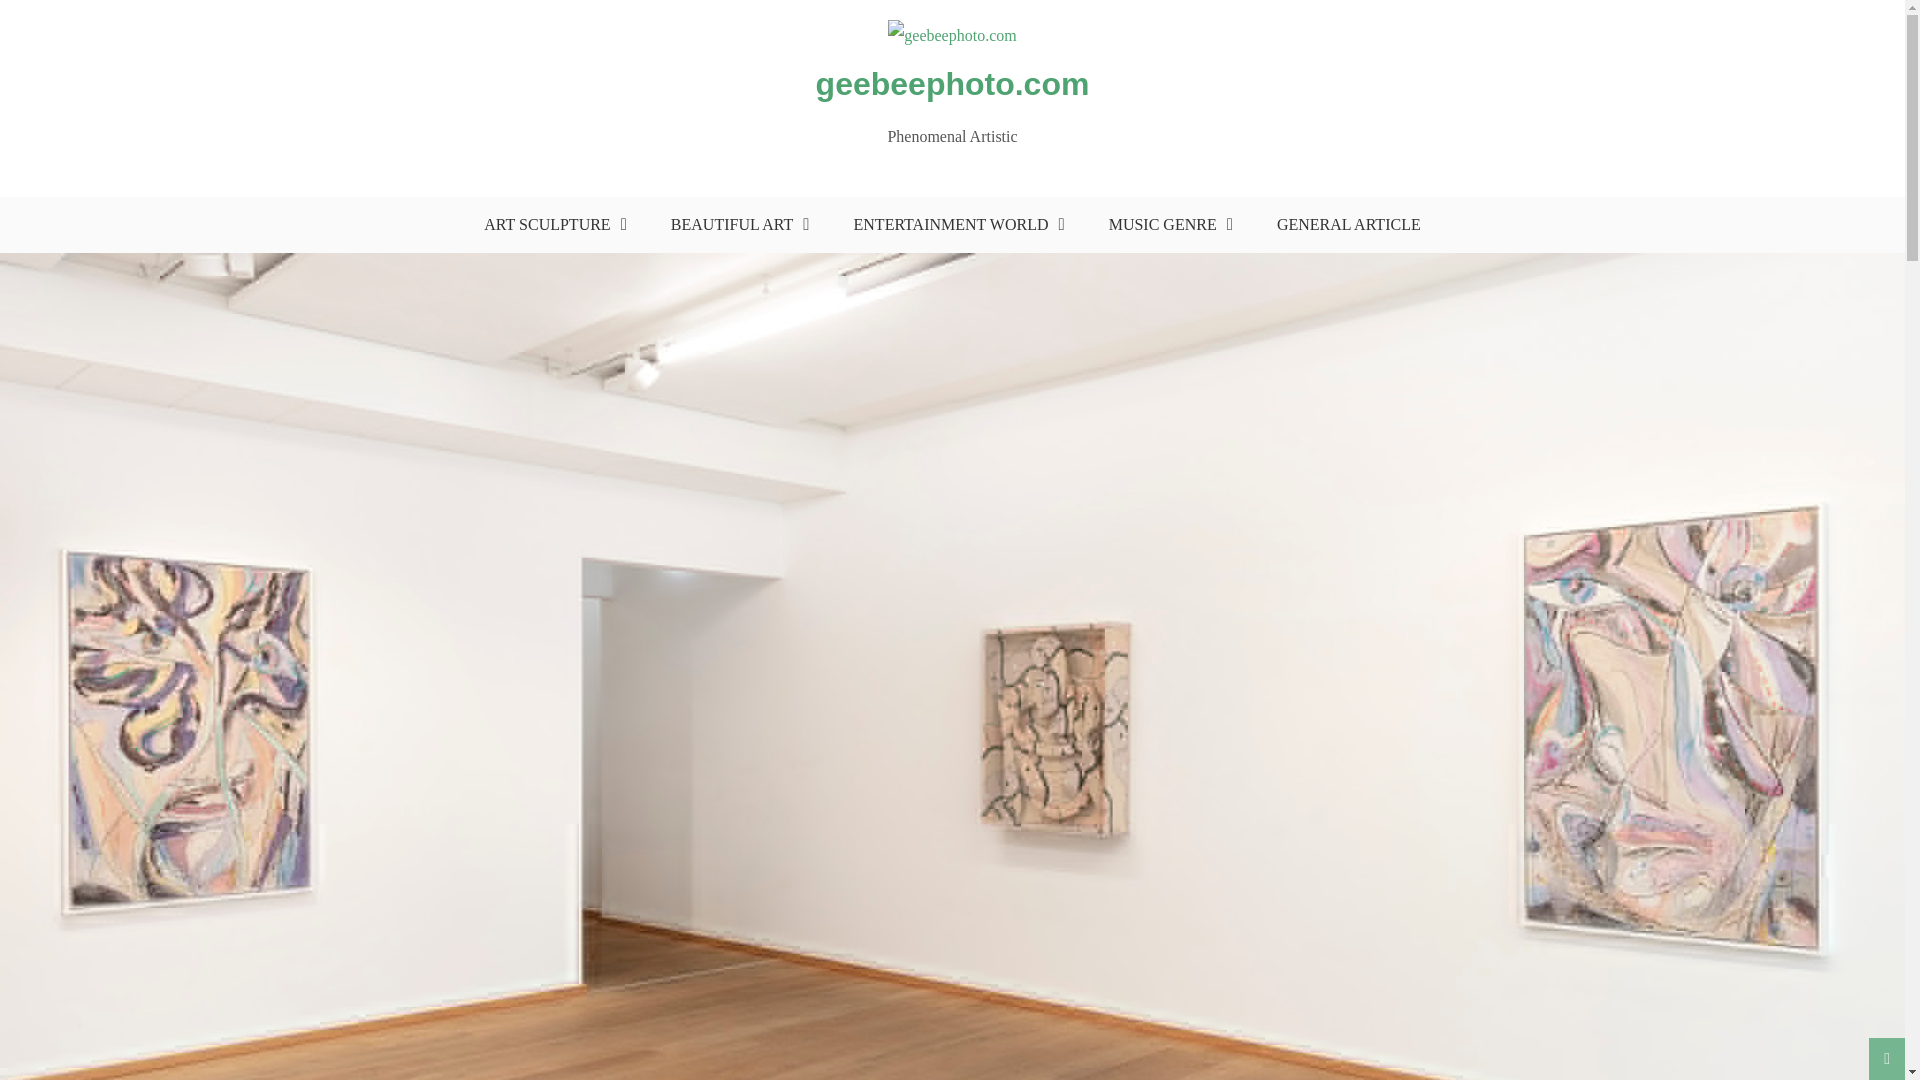 The height and width of the screenshot is (1080, 1920). Describe the element at coordinates (735, 224) in the screenshot. I see `BEAUTIFUL ART` at that location.